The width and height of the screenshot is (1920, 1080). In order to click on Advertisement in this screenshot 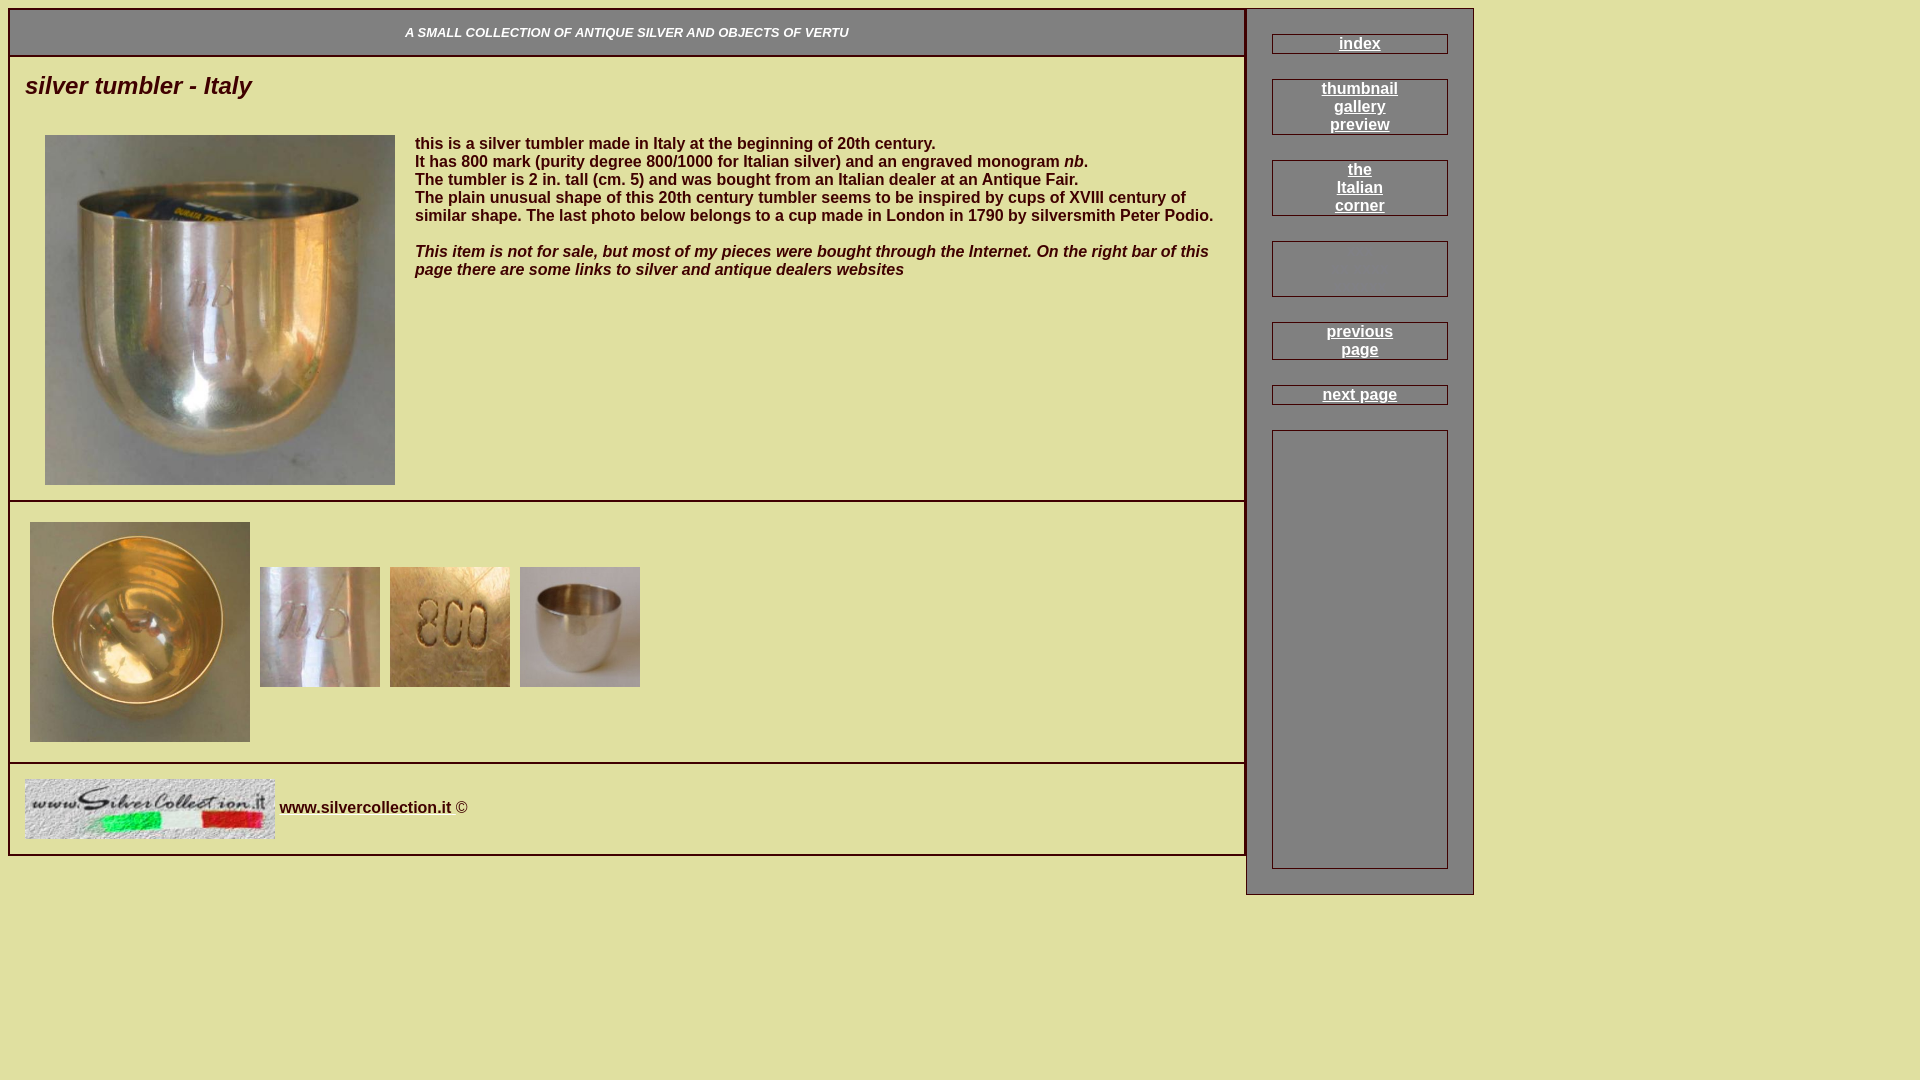, I will do `click(1360, 187)`.